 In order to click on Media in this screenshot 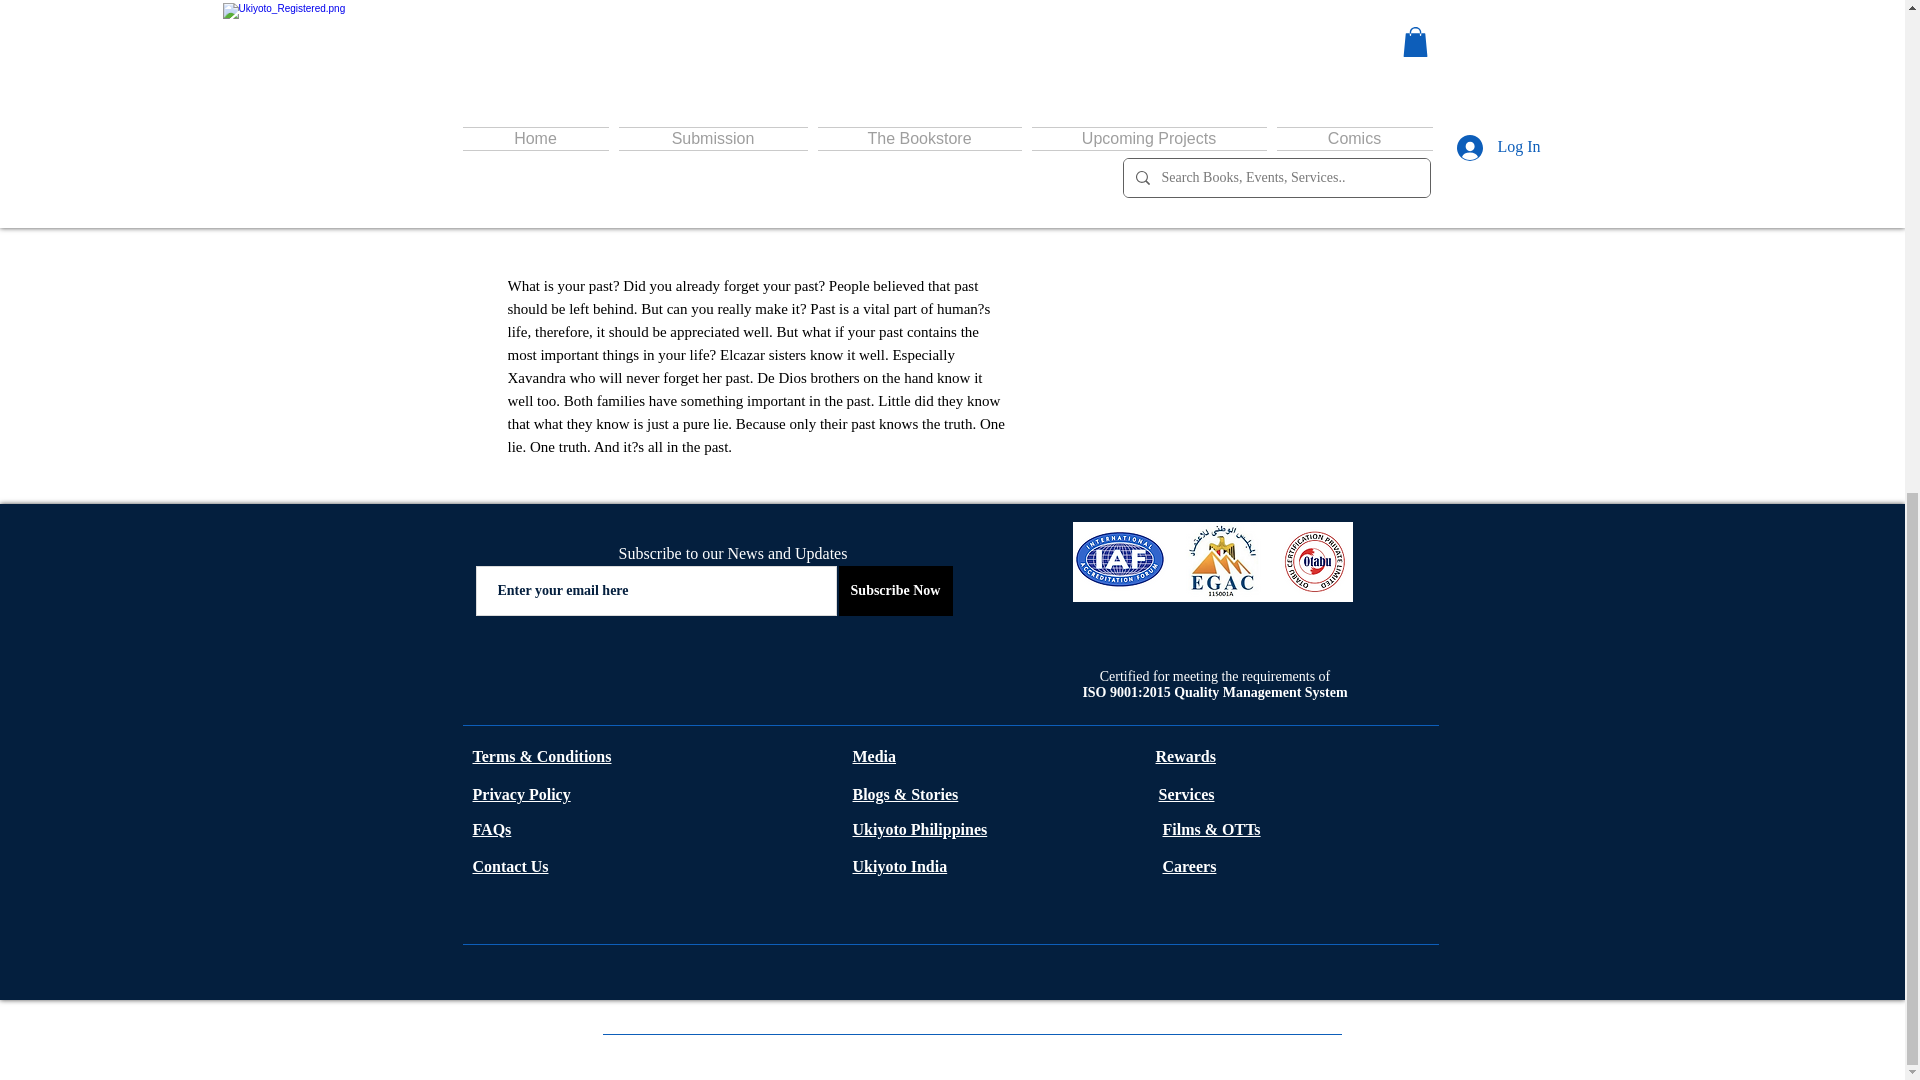, I will do `click(874, 756)`.